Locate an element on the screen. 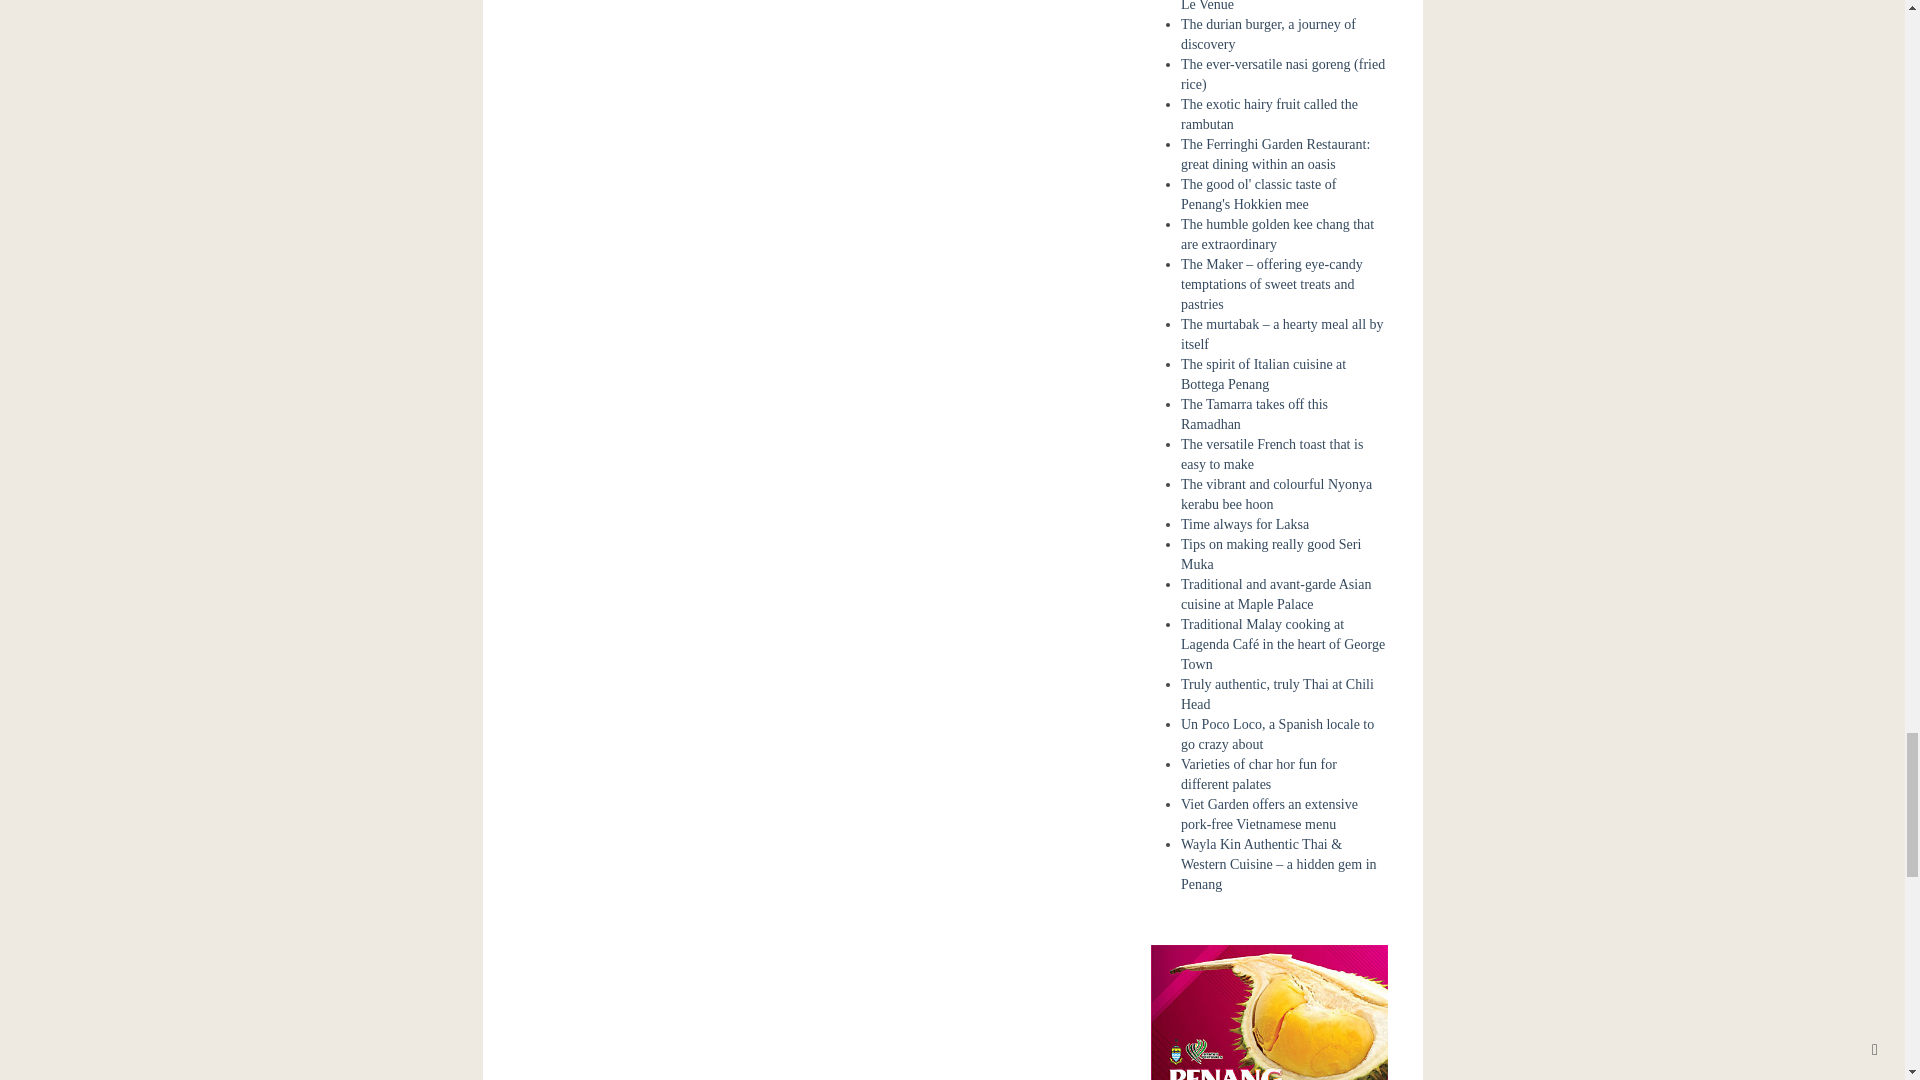  Penang Best Durian is located at coordinates (1269, 1058).